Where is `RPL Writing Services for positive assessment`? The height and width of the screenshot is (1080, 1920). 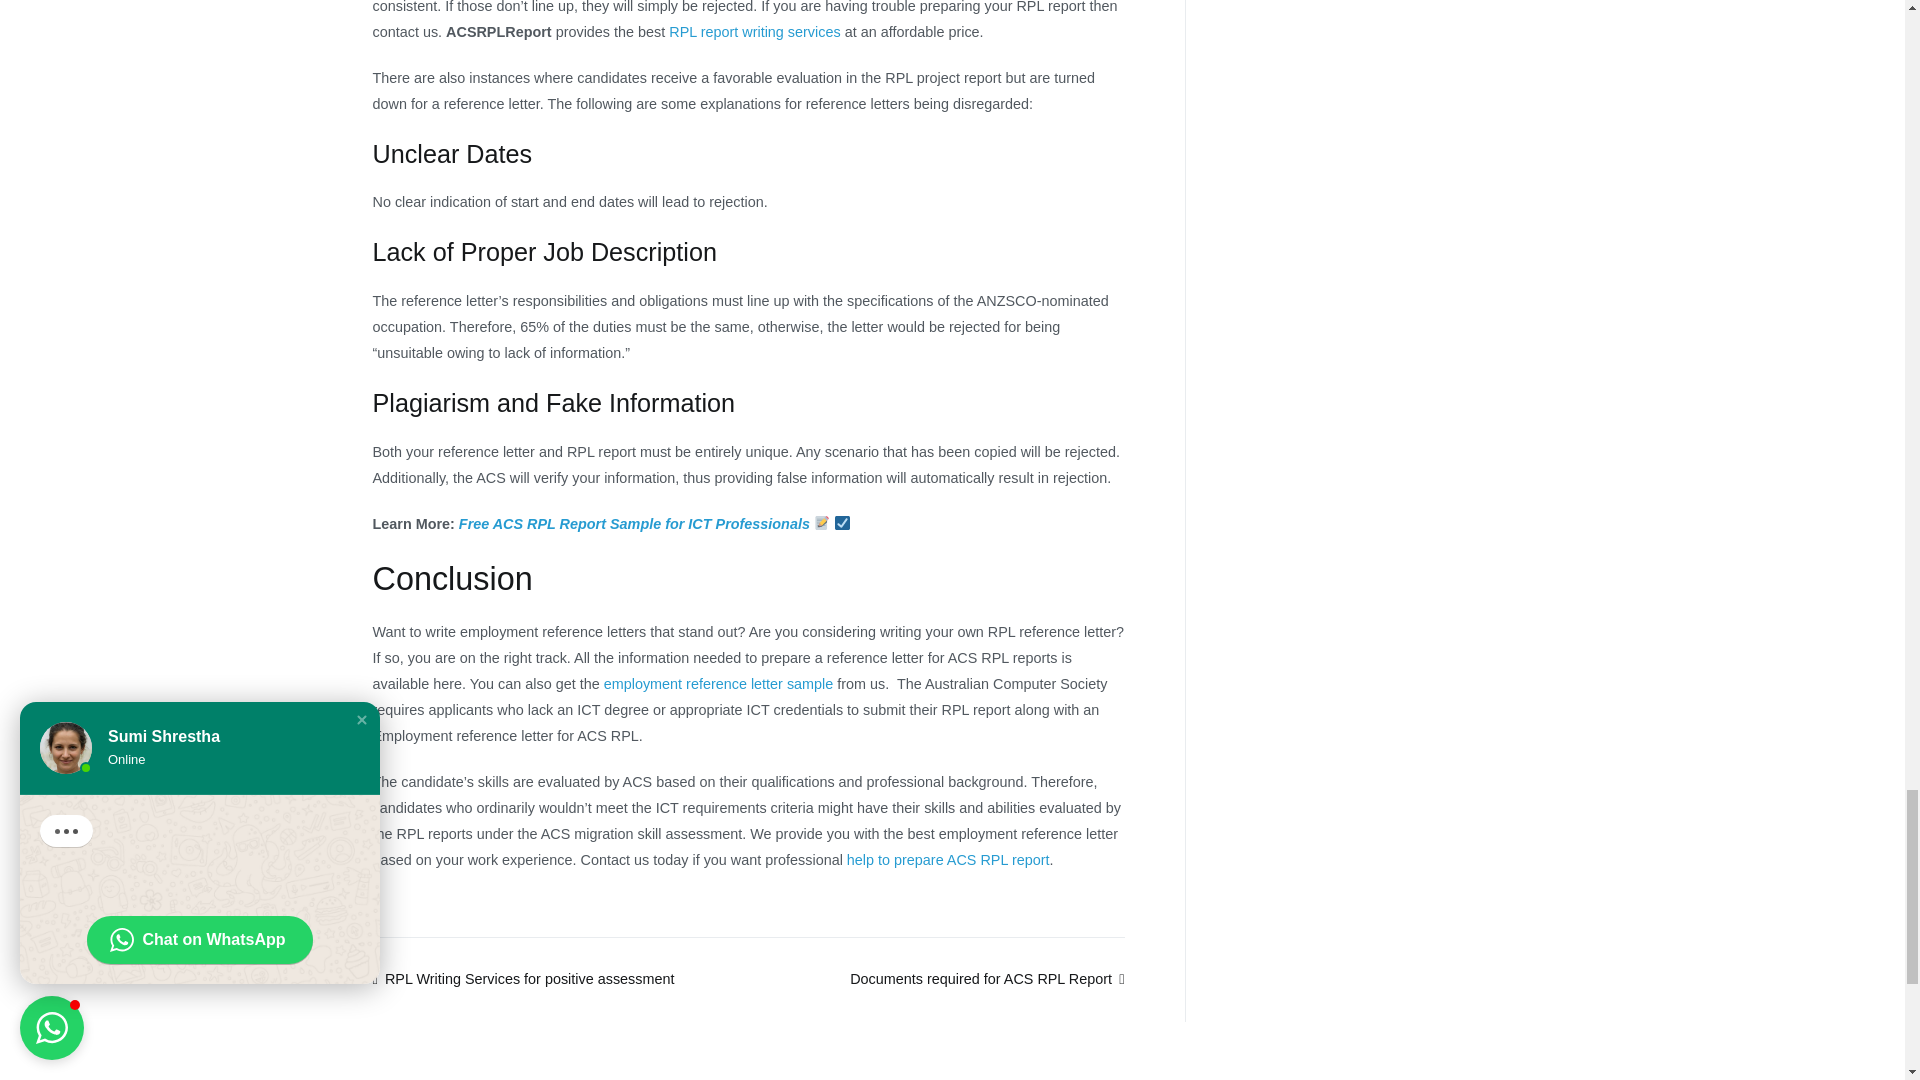
RPL Writing Services for positive assessment is located at coordinates (522, 978).